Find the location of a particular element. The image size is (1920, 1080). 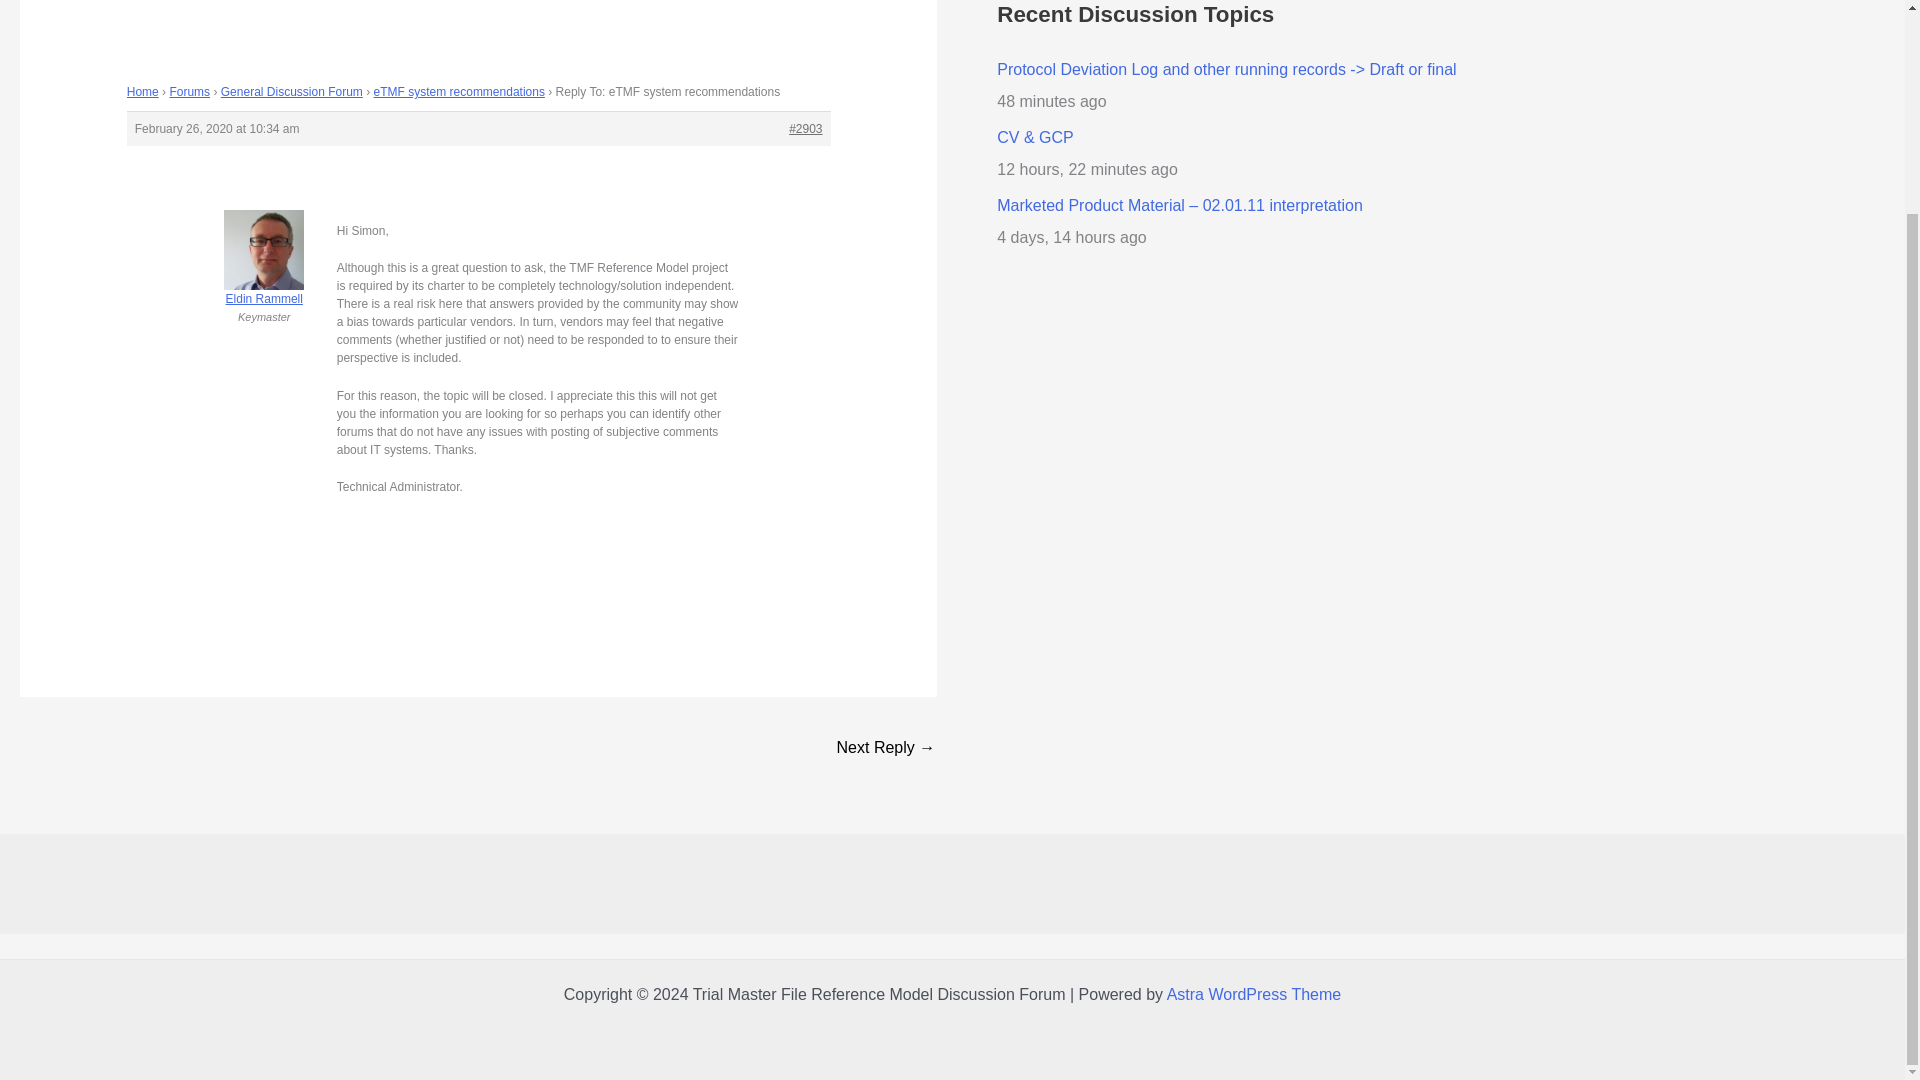

Home is located at coordinates (142, 92).